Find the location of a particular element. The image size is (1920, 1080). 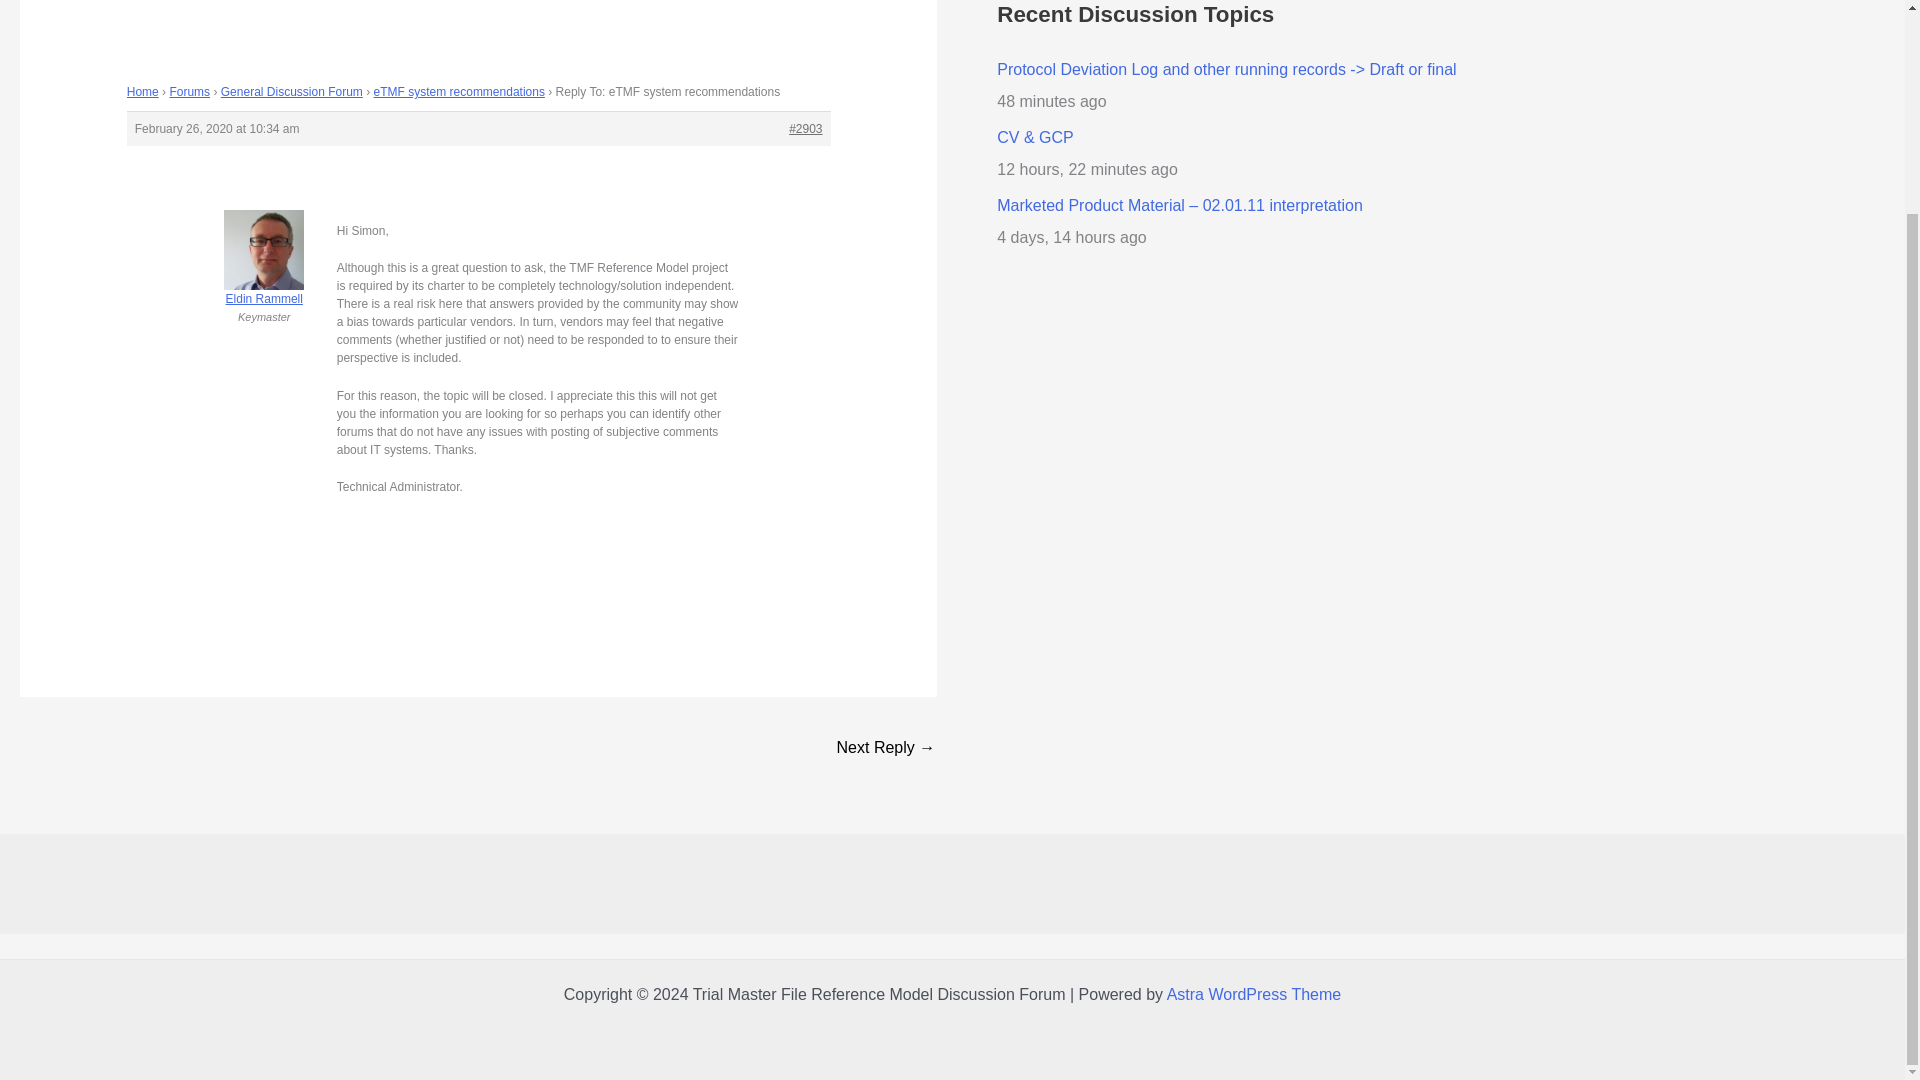

Home is located at coordinates (142, 92).